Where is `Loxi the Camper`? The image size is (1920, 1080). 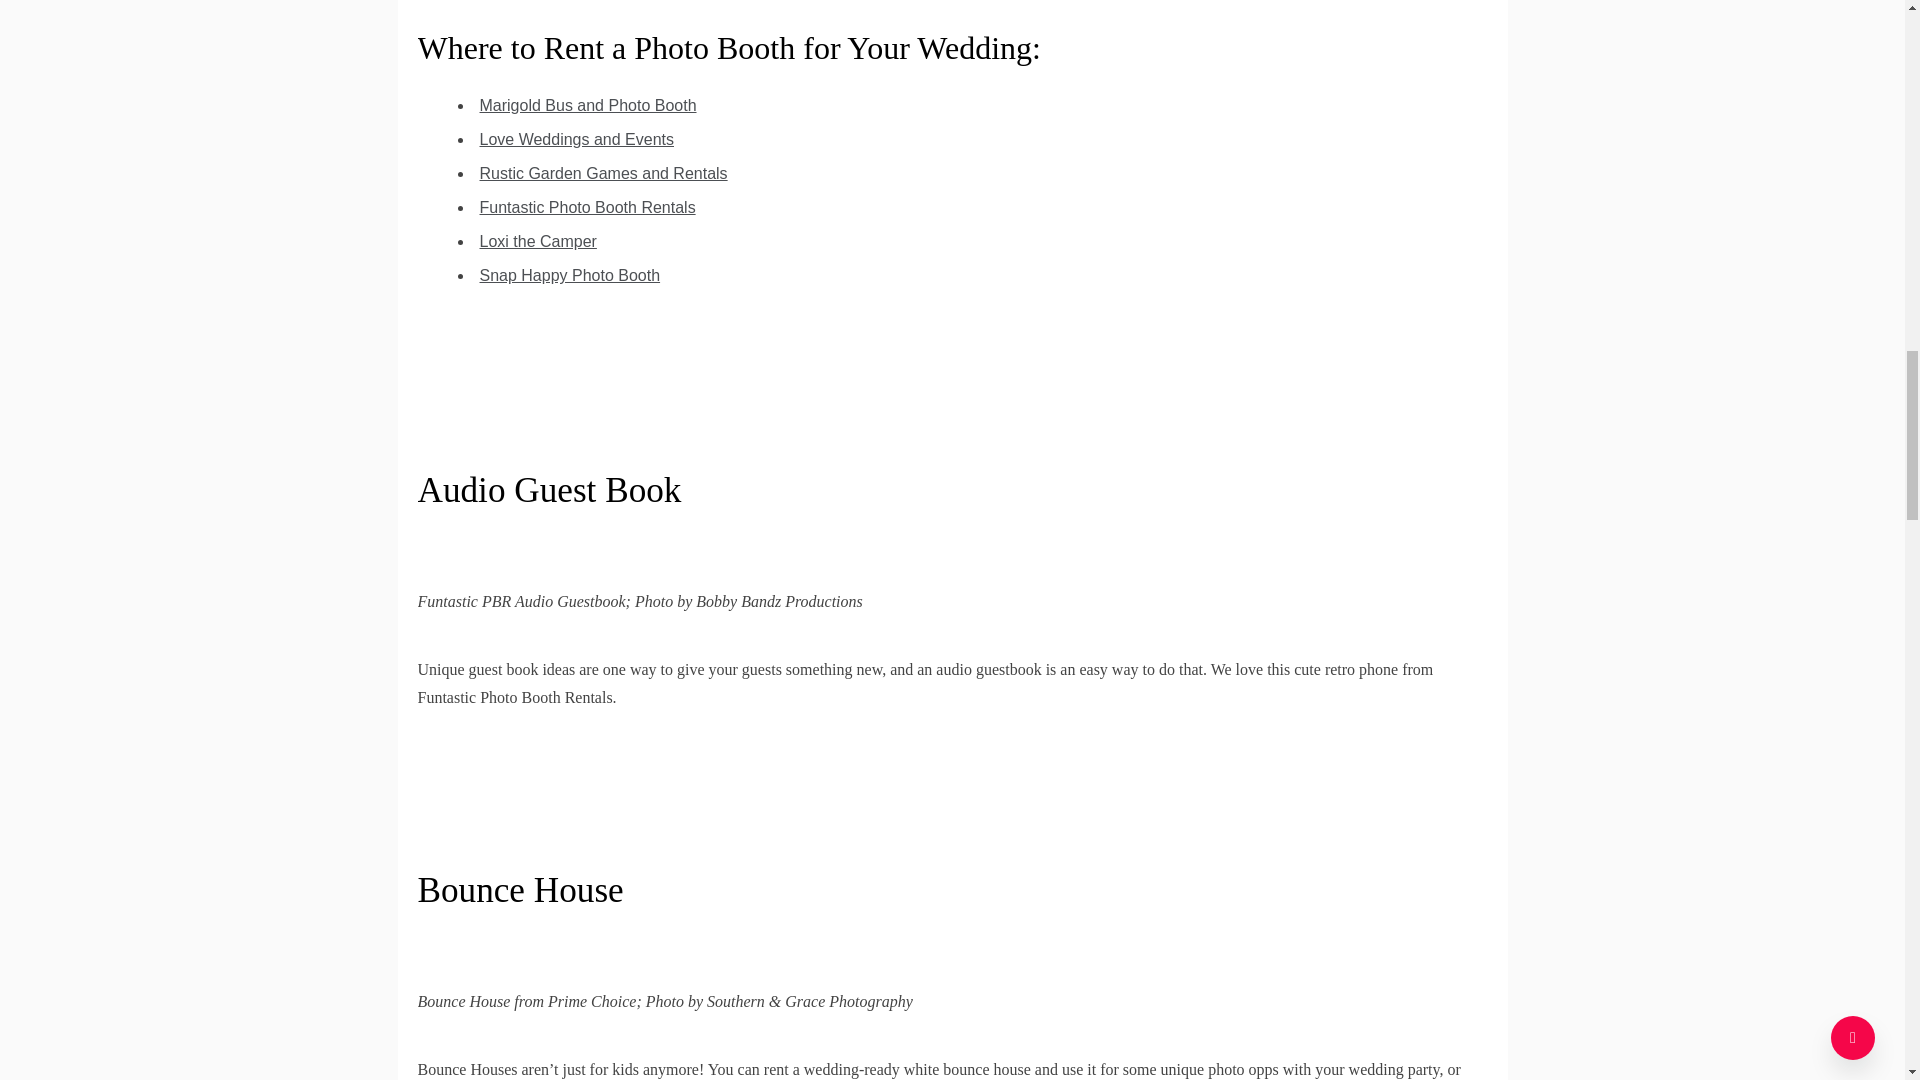
Loxi the Camper is located at coordinates (538, 241).